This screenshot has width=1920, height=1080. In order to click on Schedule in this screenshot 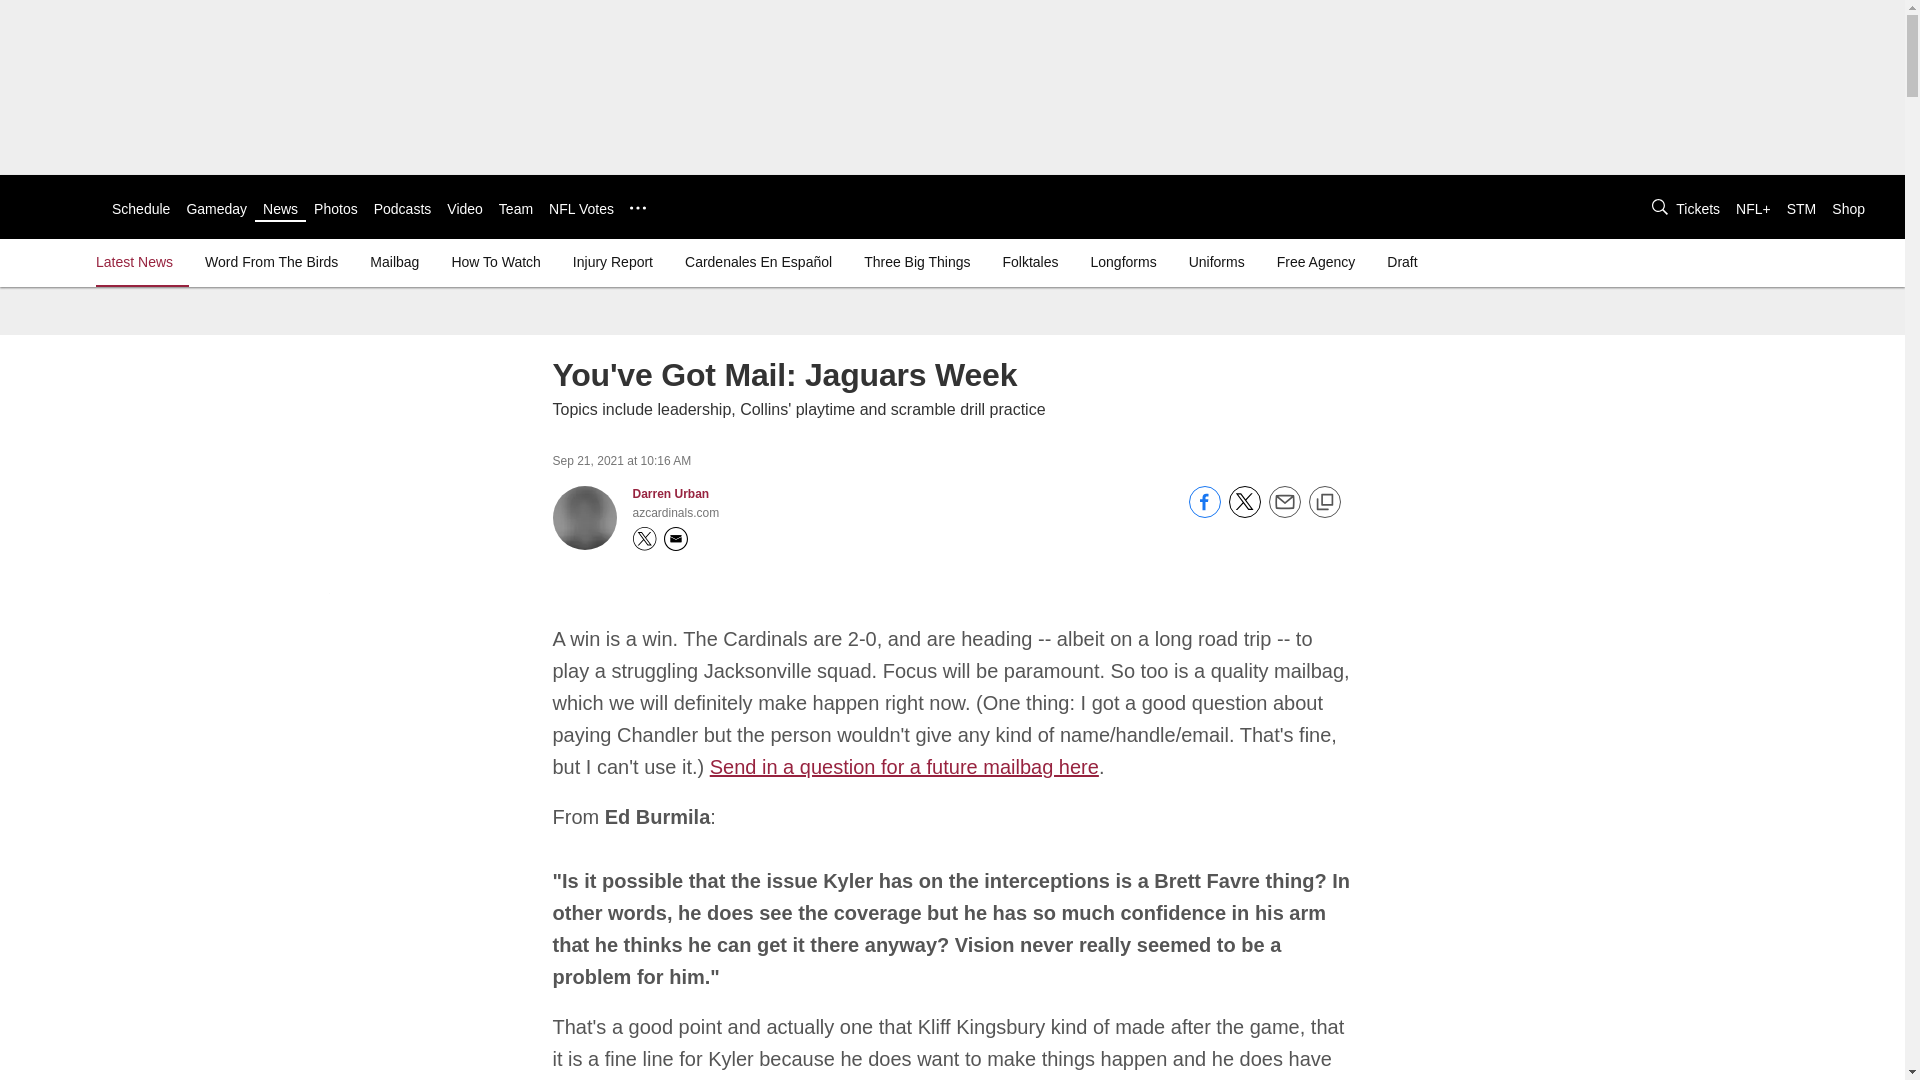, I will do `click(140, 208)`.